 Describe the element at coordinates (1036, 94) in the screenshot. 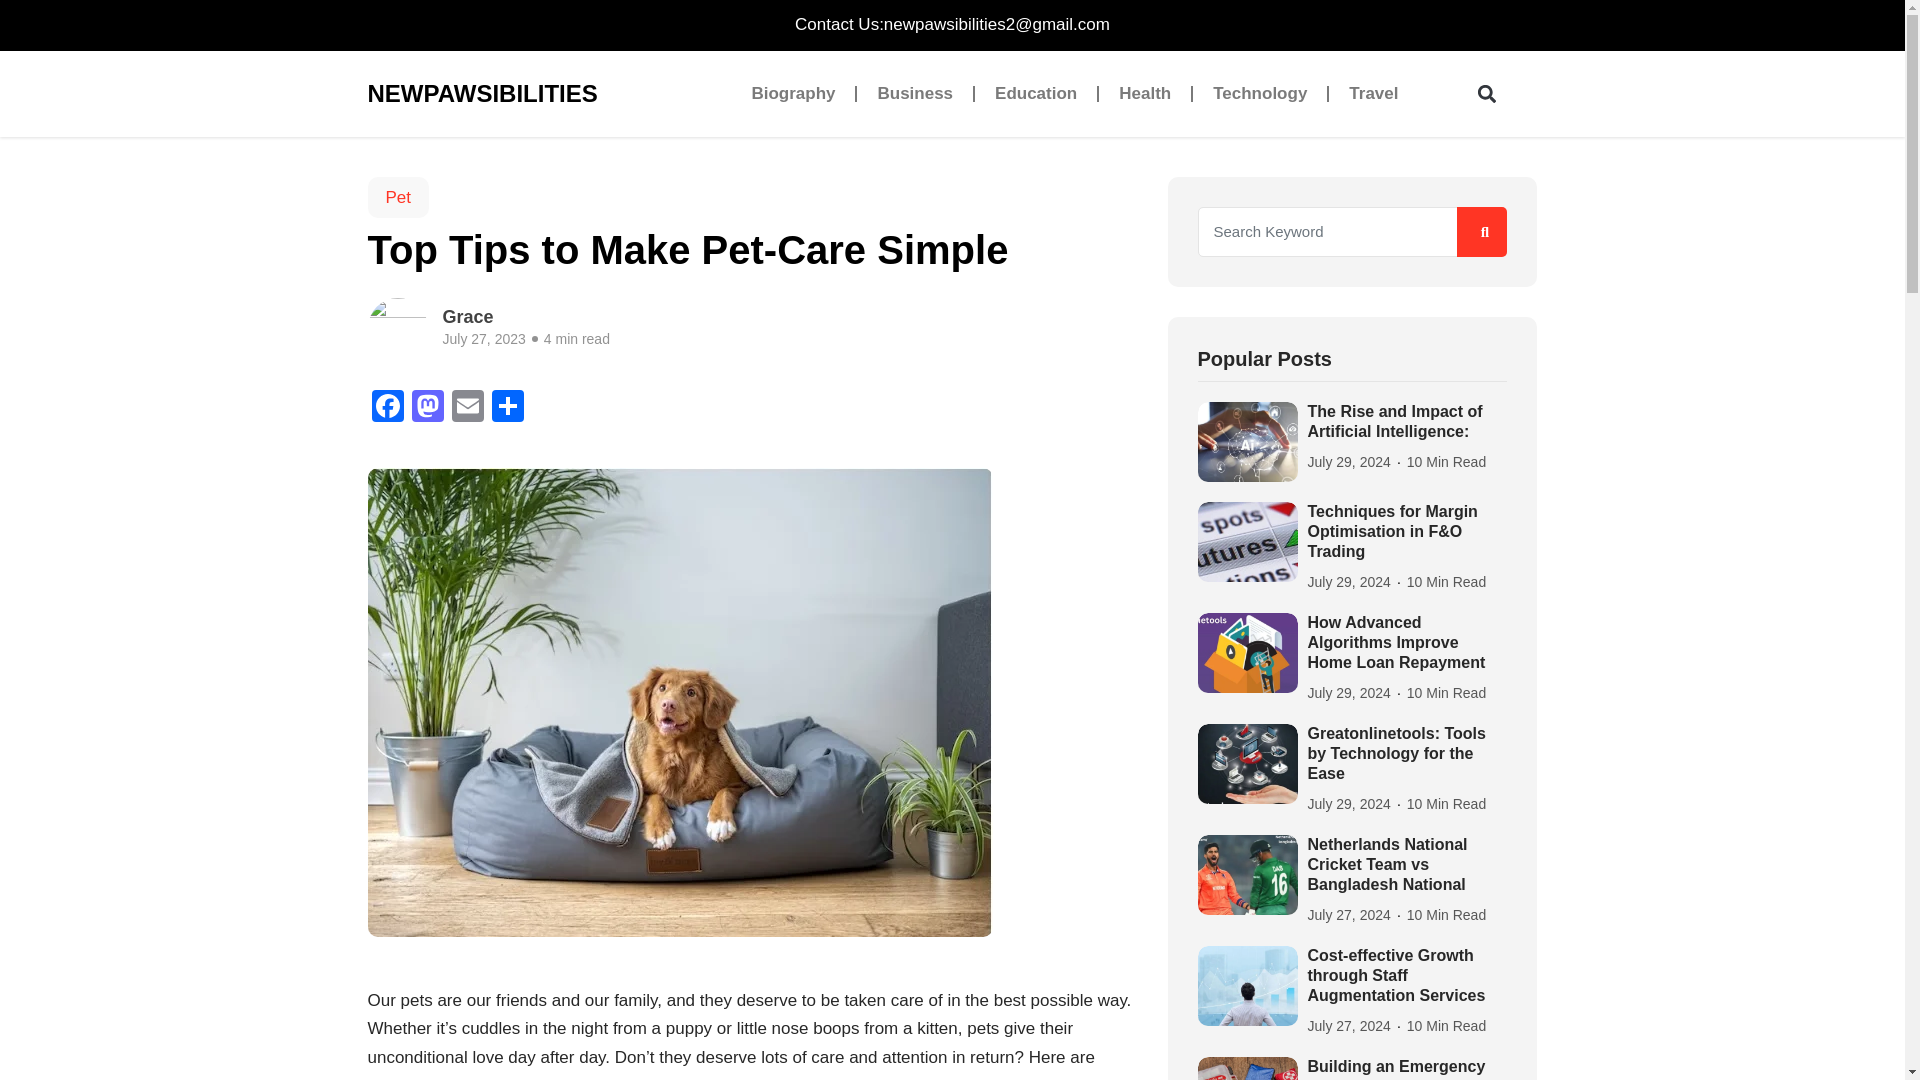

I see `Education` at that location.